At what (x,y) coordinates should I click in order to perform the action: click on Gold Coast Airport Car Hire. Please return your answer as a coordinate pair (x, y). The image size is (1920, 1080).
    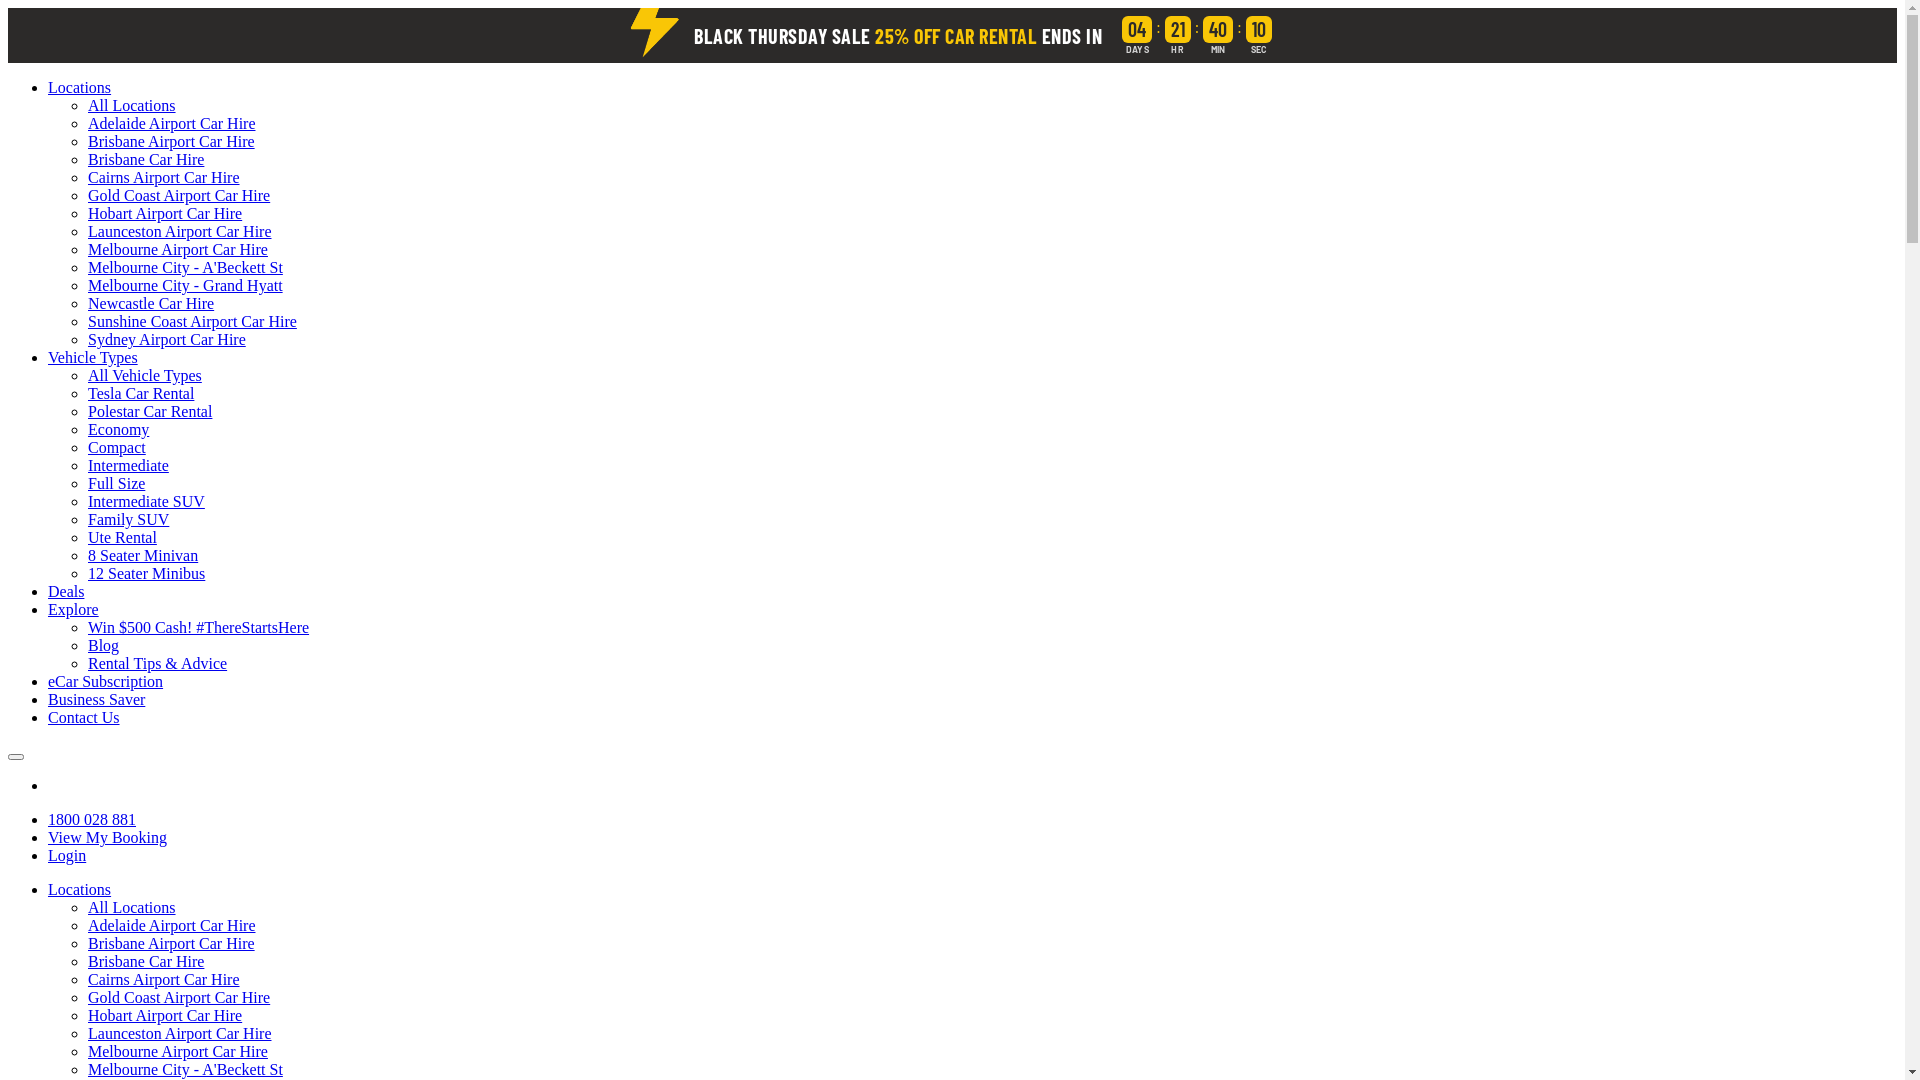
    Looking at the image, I should click on (179, 998).